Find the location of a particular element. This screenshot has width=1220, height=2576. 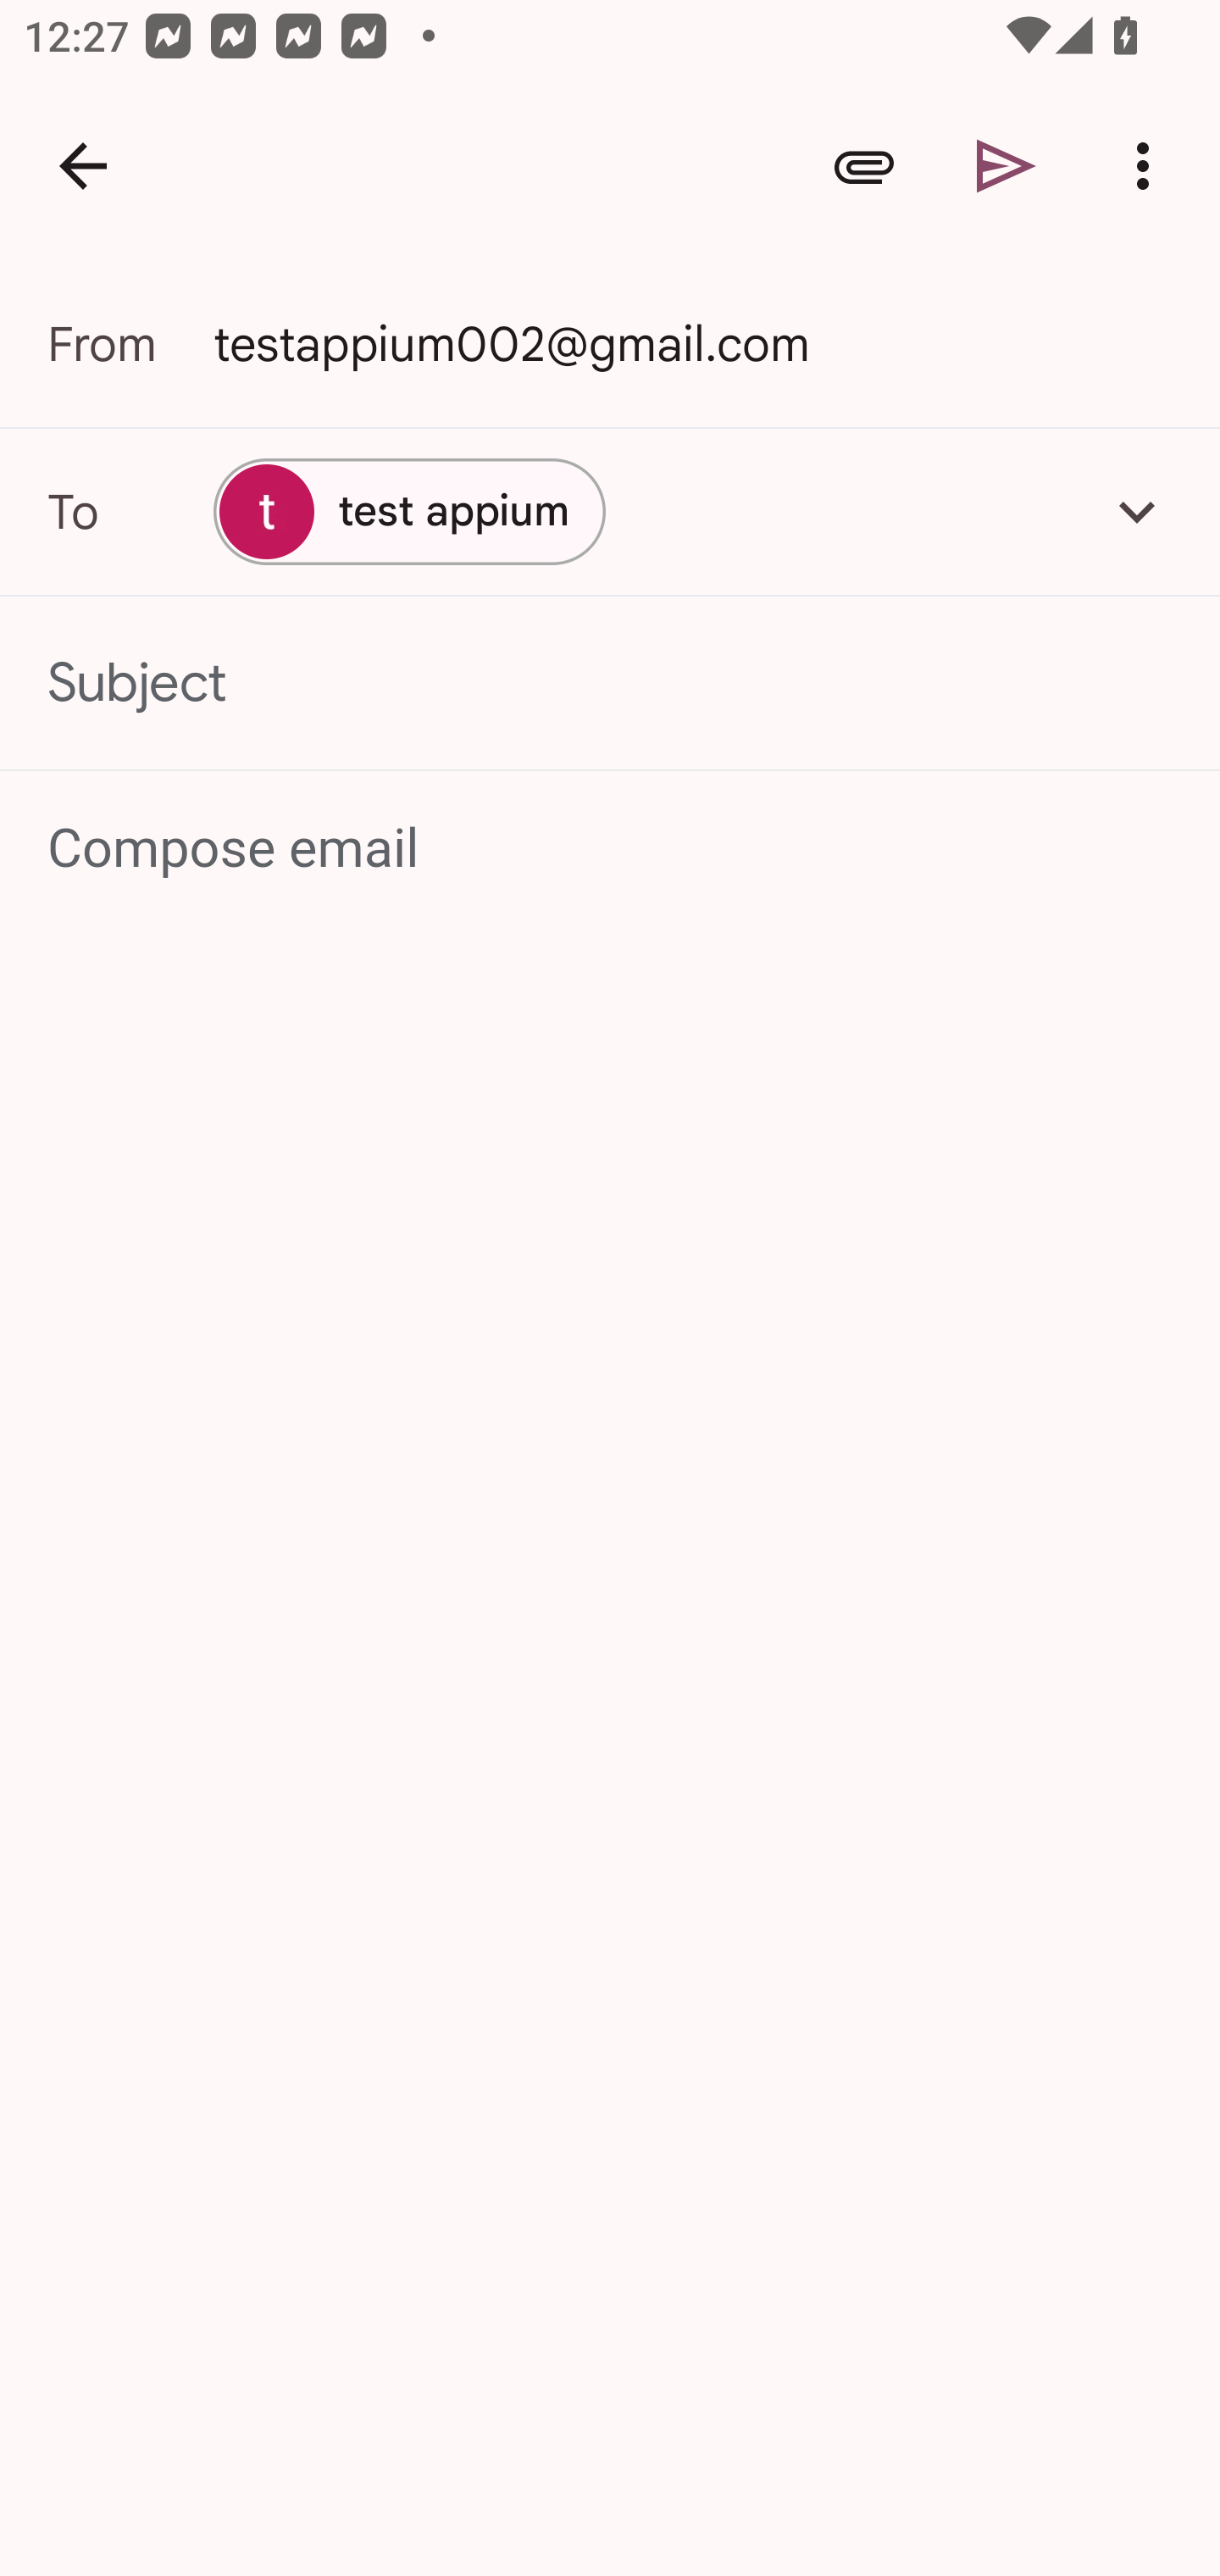

Send is located at coordinates (1006, 166).